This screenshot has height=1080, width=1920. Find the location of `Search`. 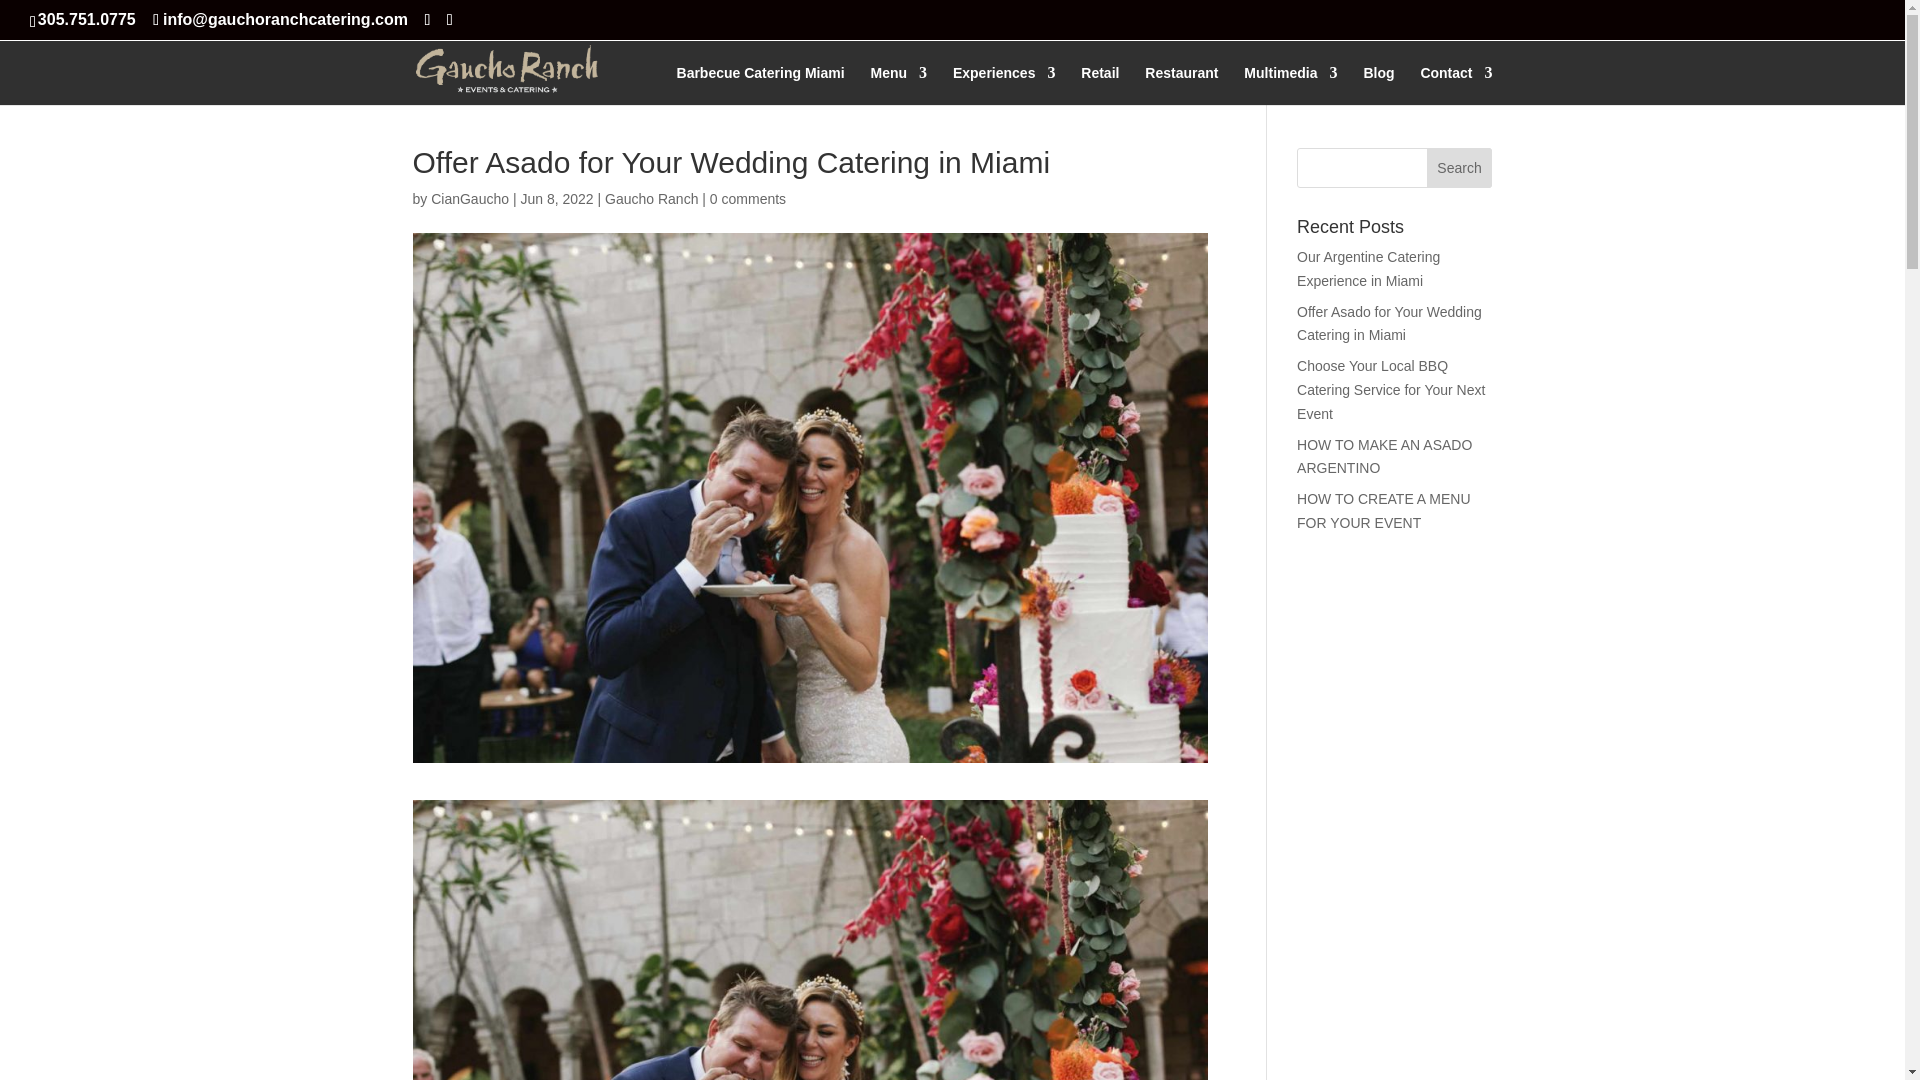

Search is located at coordinates (1460, 167).